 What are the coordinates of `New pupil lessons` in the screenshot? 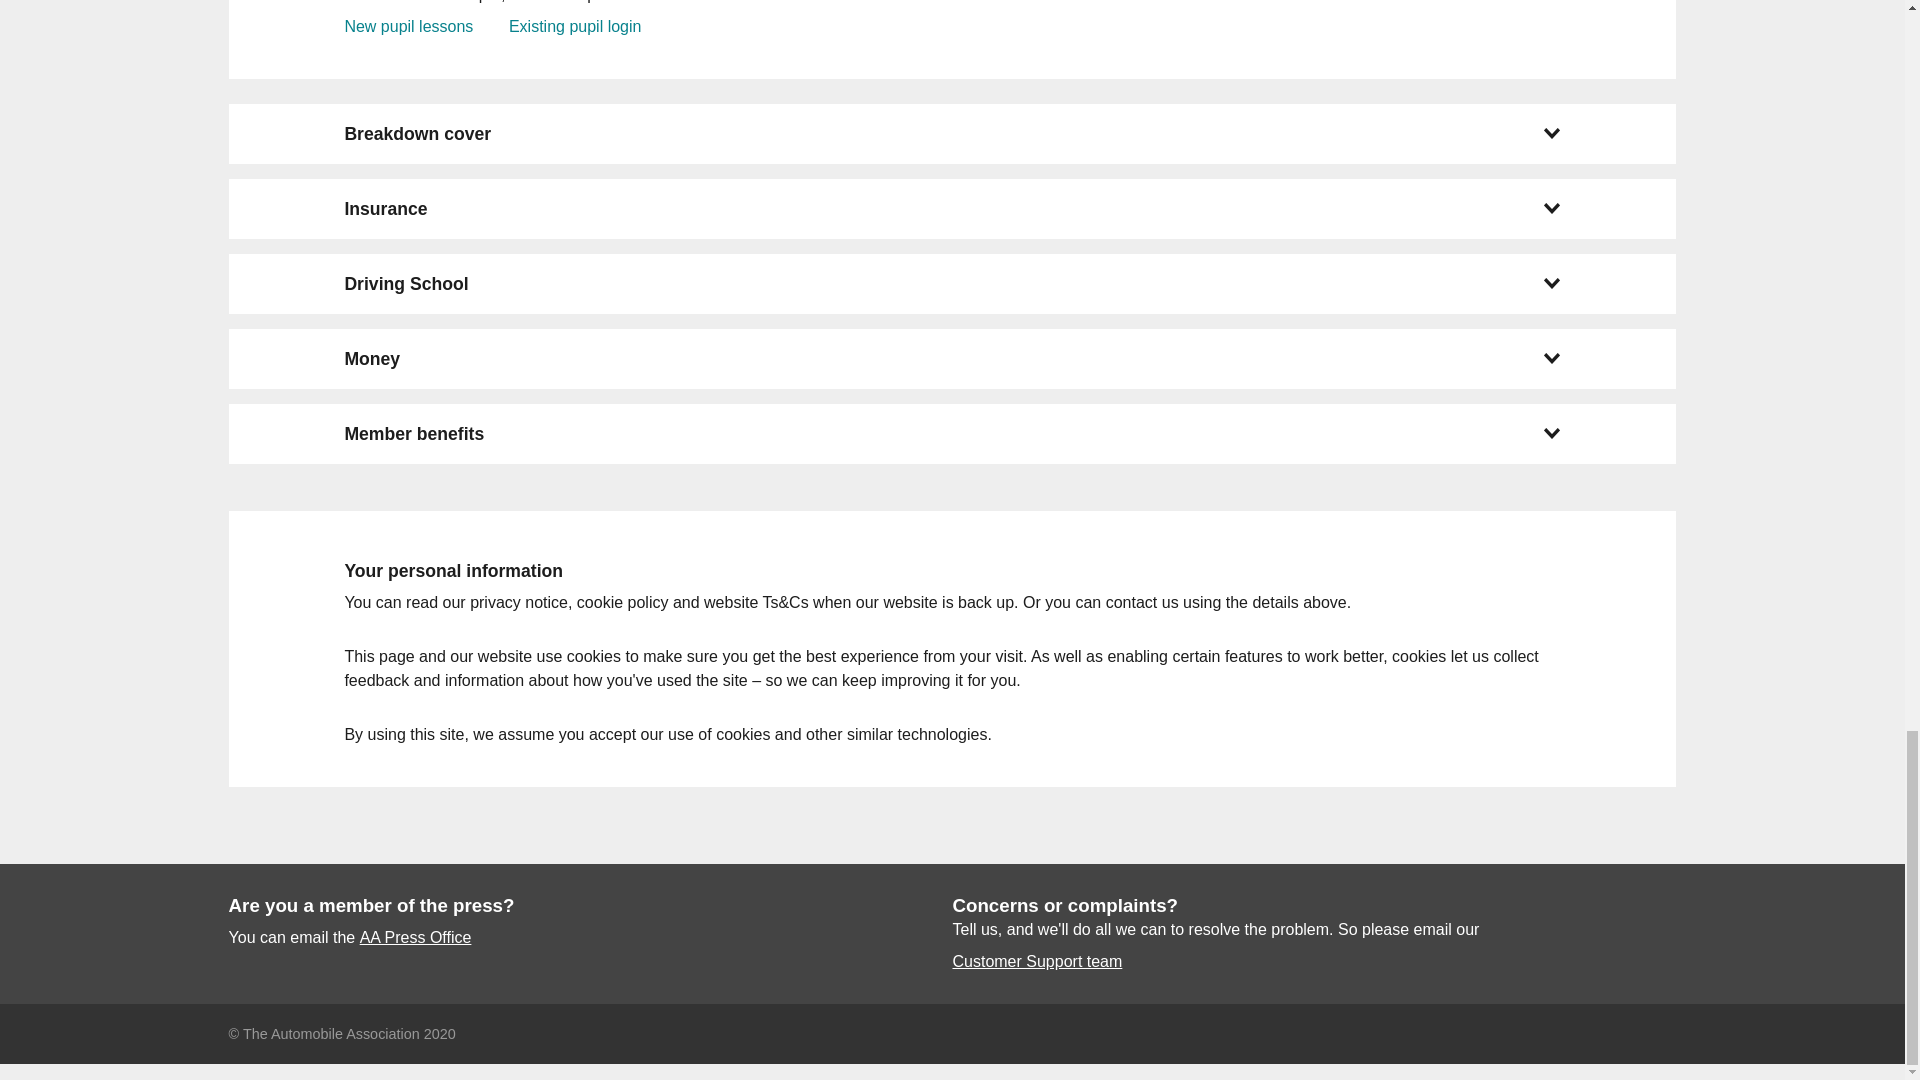 It's located at (408, 26).